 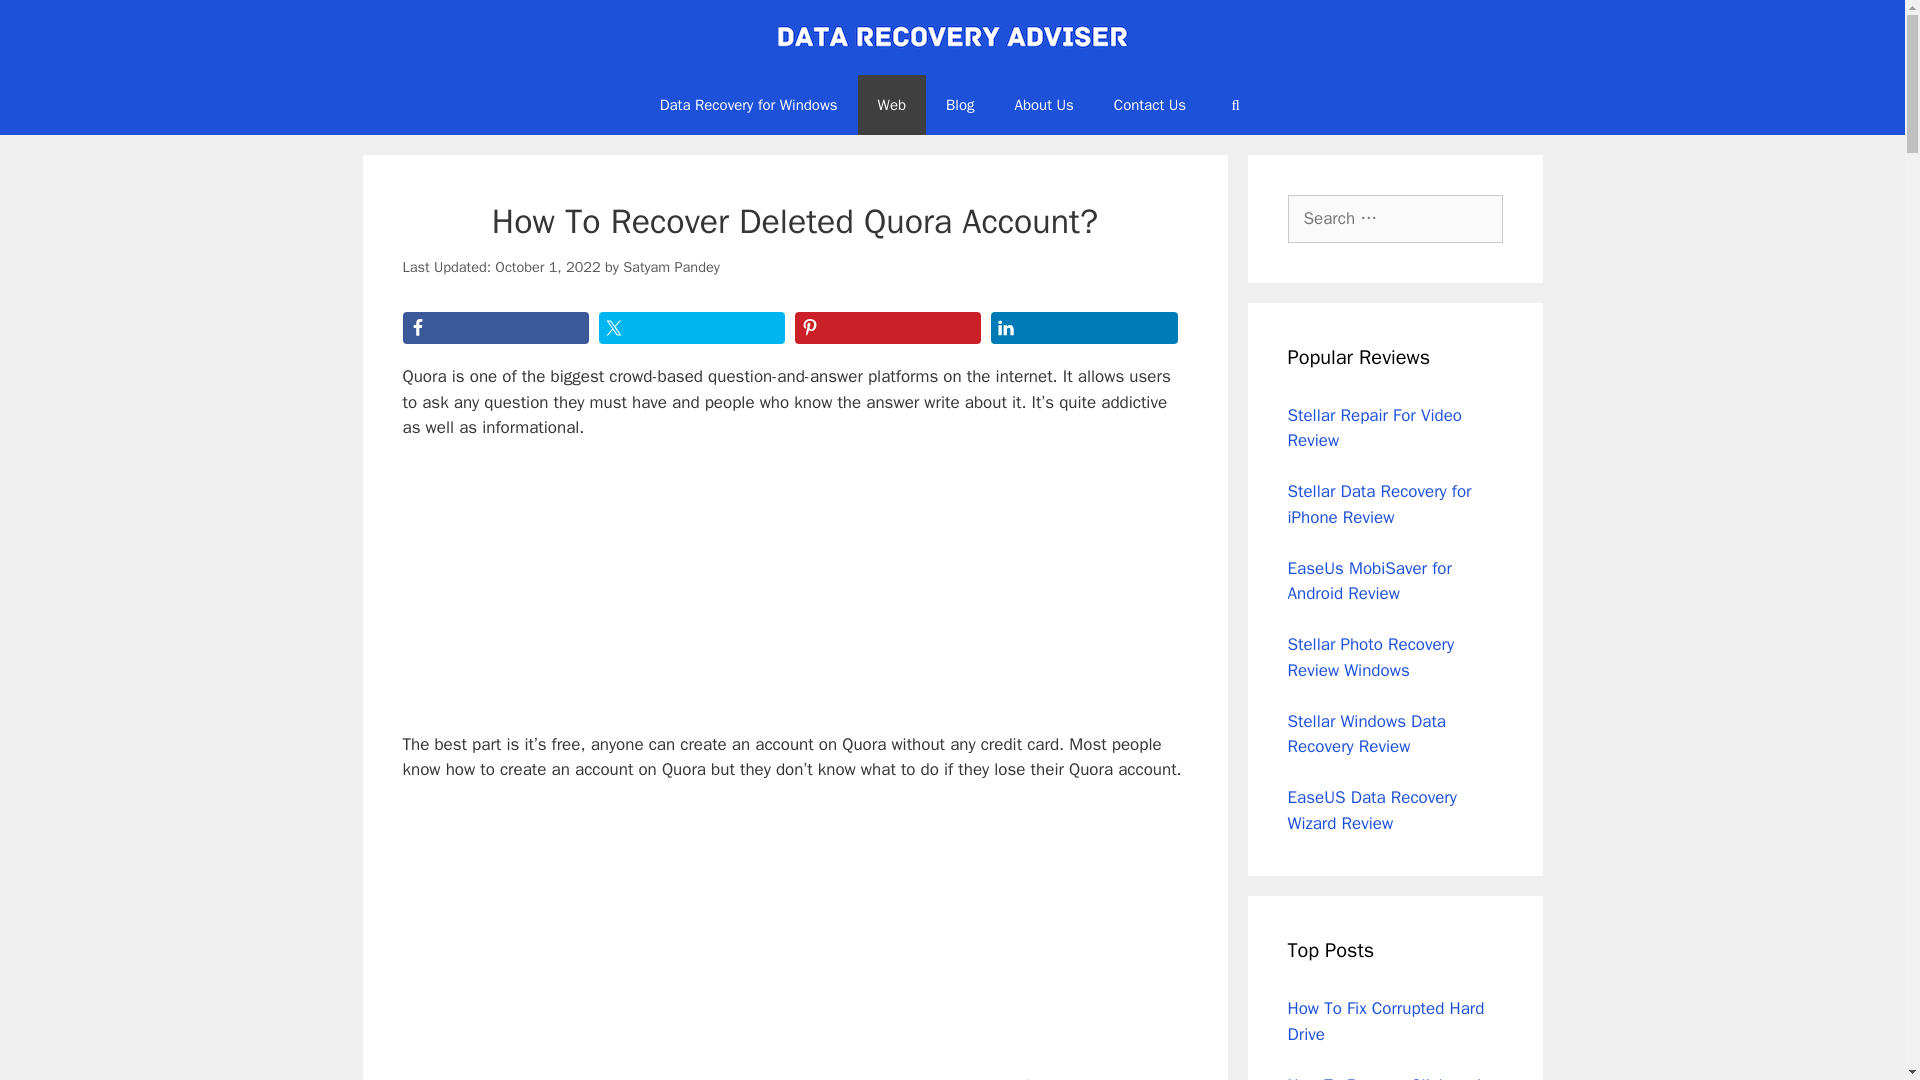 I want to click on Stellar Windows Data Recovery Review, so click(x=1368, y=733).